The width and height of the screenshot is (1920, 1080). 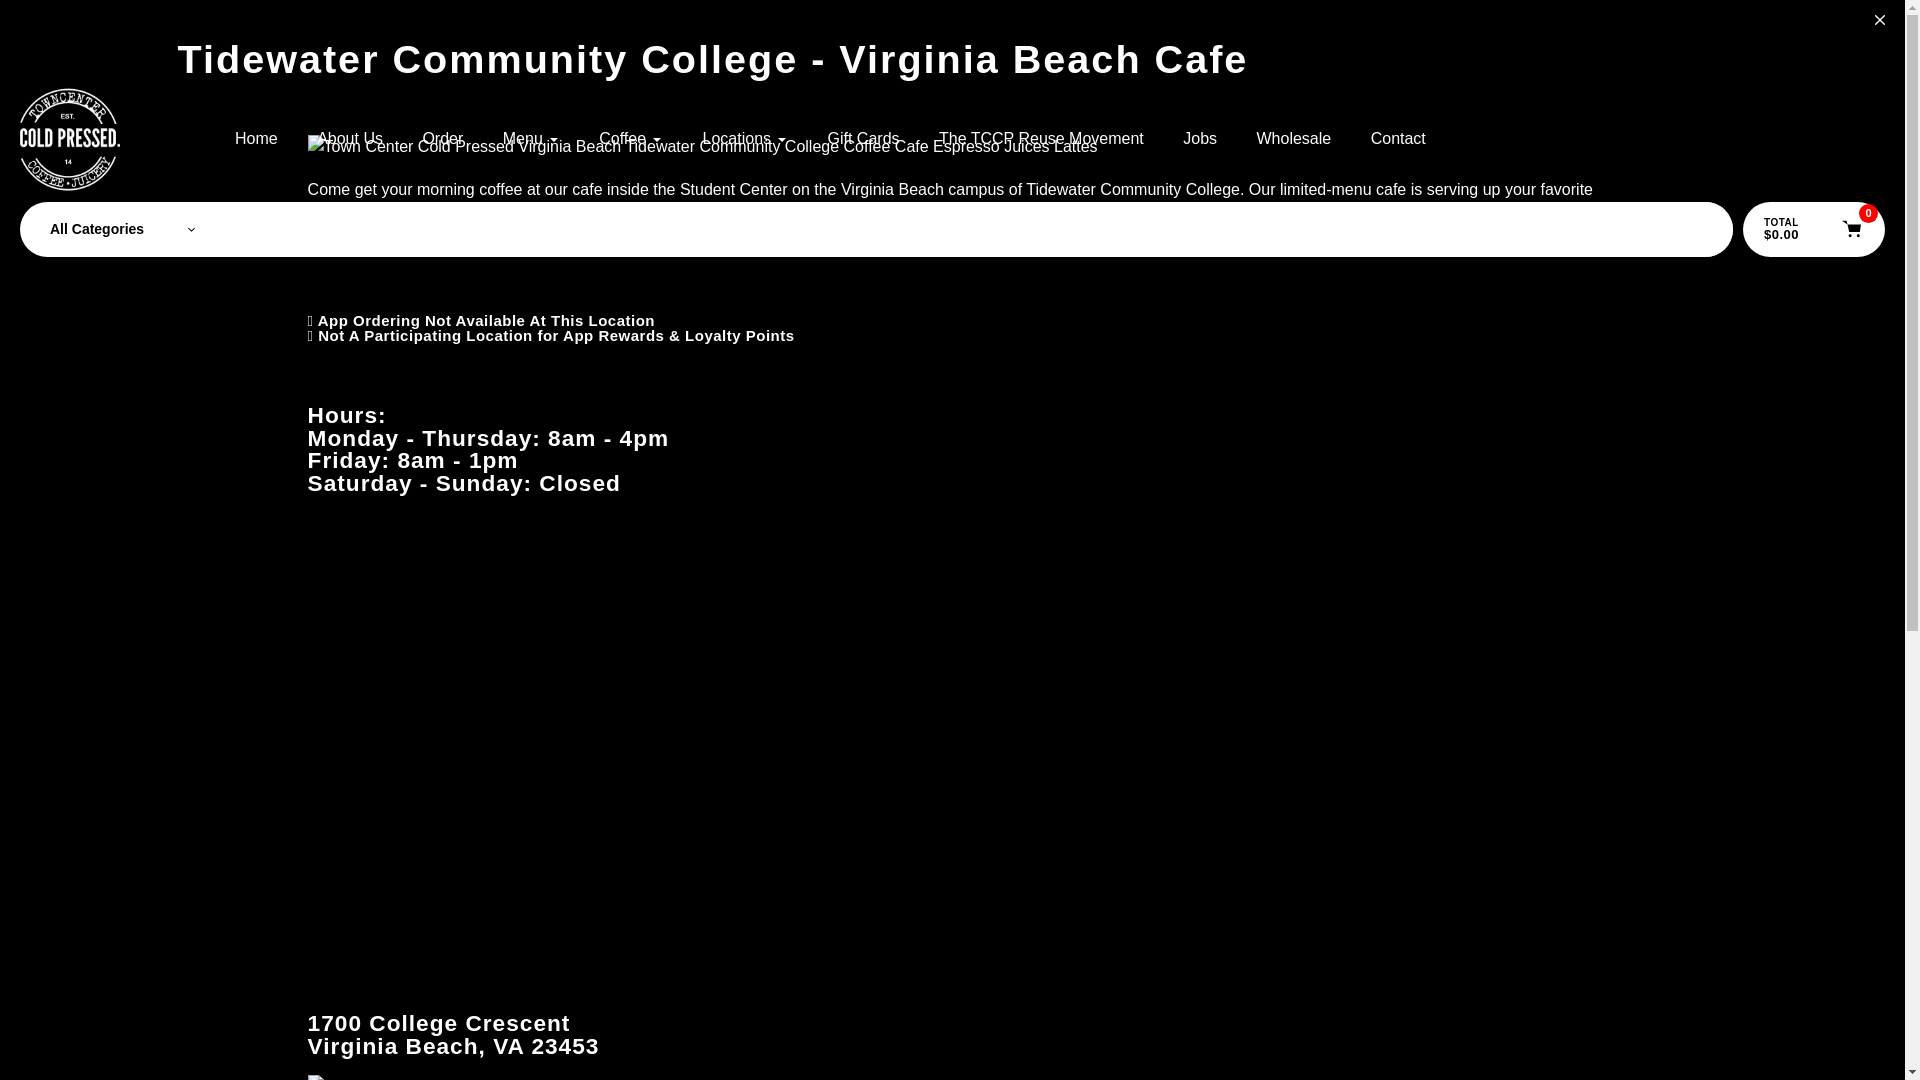 What do you see at coordinates (1041, 139) in the screenshot?
I see `The TCCP Reuse Movement` at bounding box center [1041, 139].